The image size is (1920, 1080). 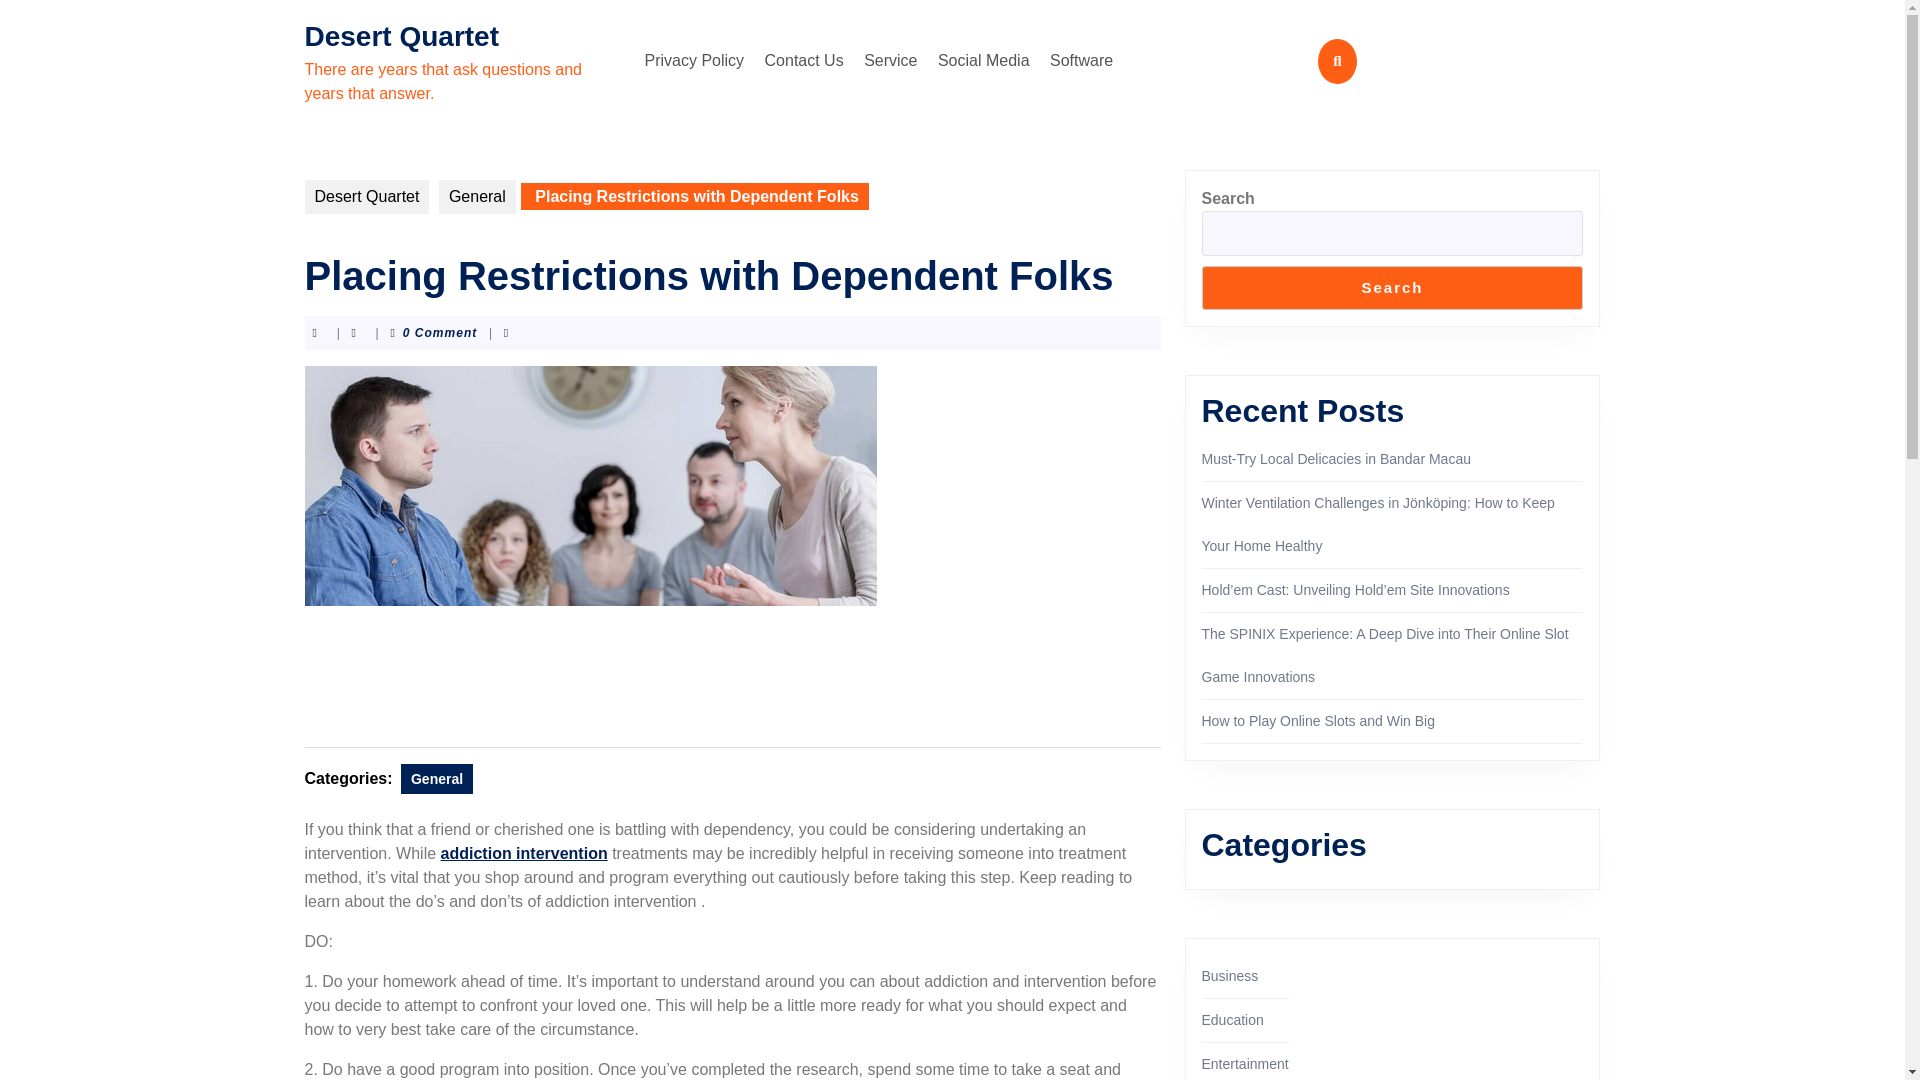 What do you see at coordinates (1336, 458) in the screenshot?
I see `Must-Try Local Delicacies in Bandar Macau` at bounding box center [1336, 458].